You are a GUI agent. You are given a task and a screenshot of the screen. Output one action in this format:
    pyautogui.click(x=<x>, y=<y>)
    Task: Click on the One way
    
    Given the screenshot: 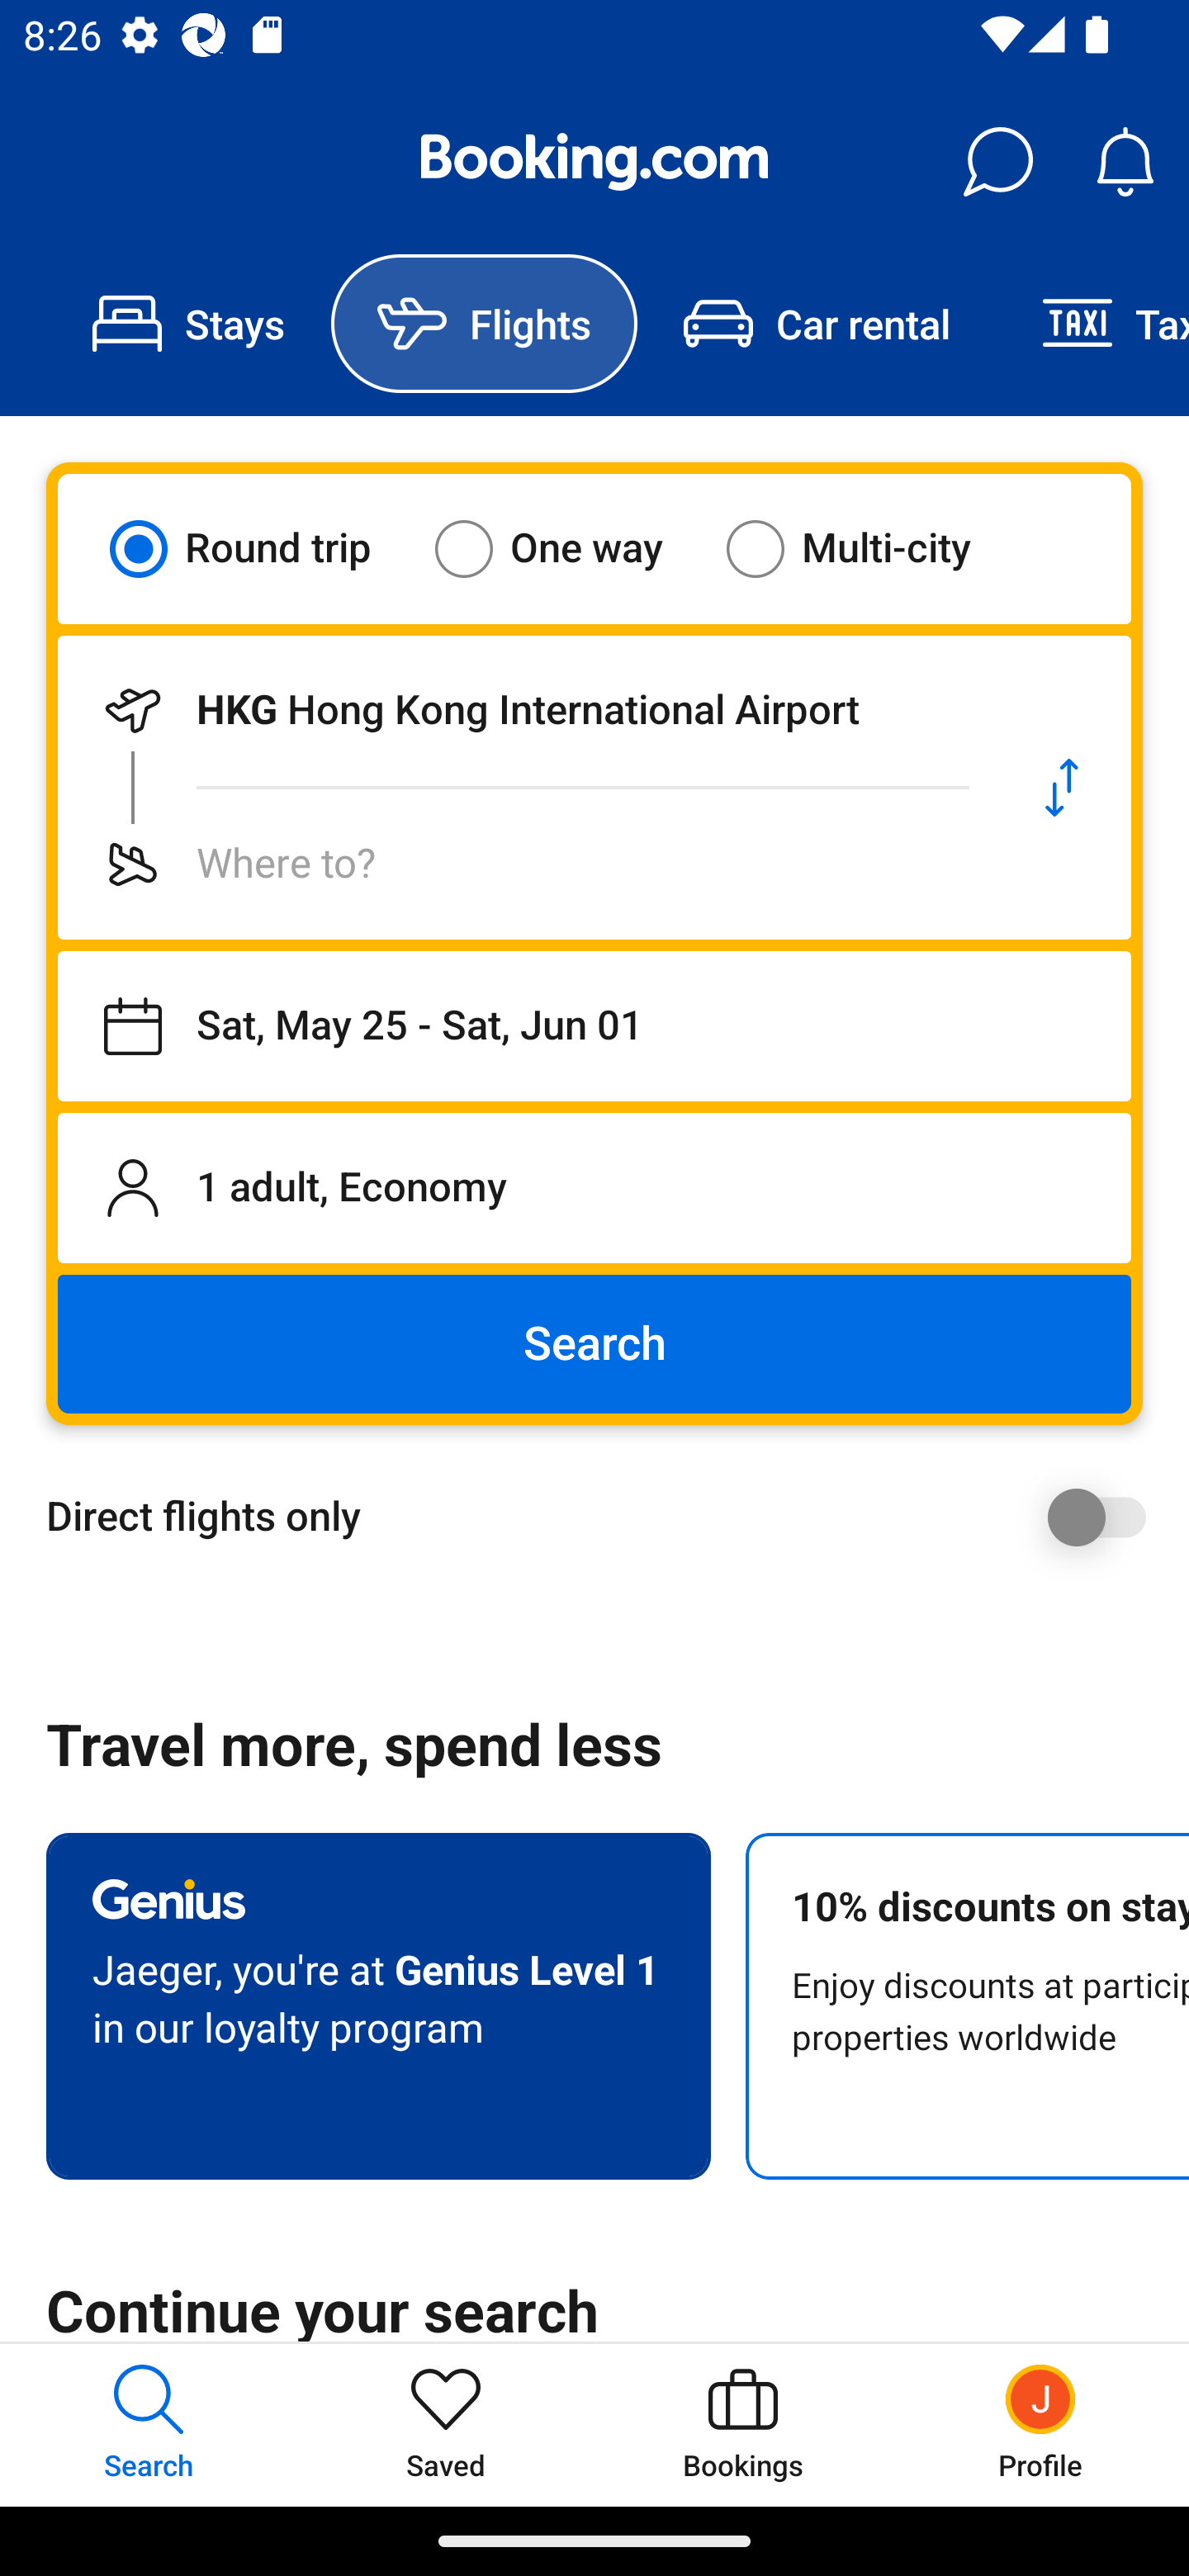 What is the action you would take?
    pyautogui.click(x=569, y=548)
    